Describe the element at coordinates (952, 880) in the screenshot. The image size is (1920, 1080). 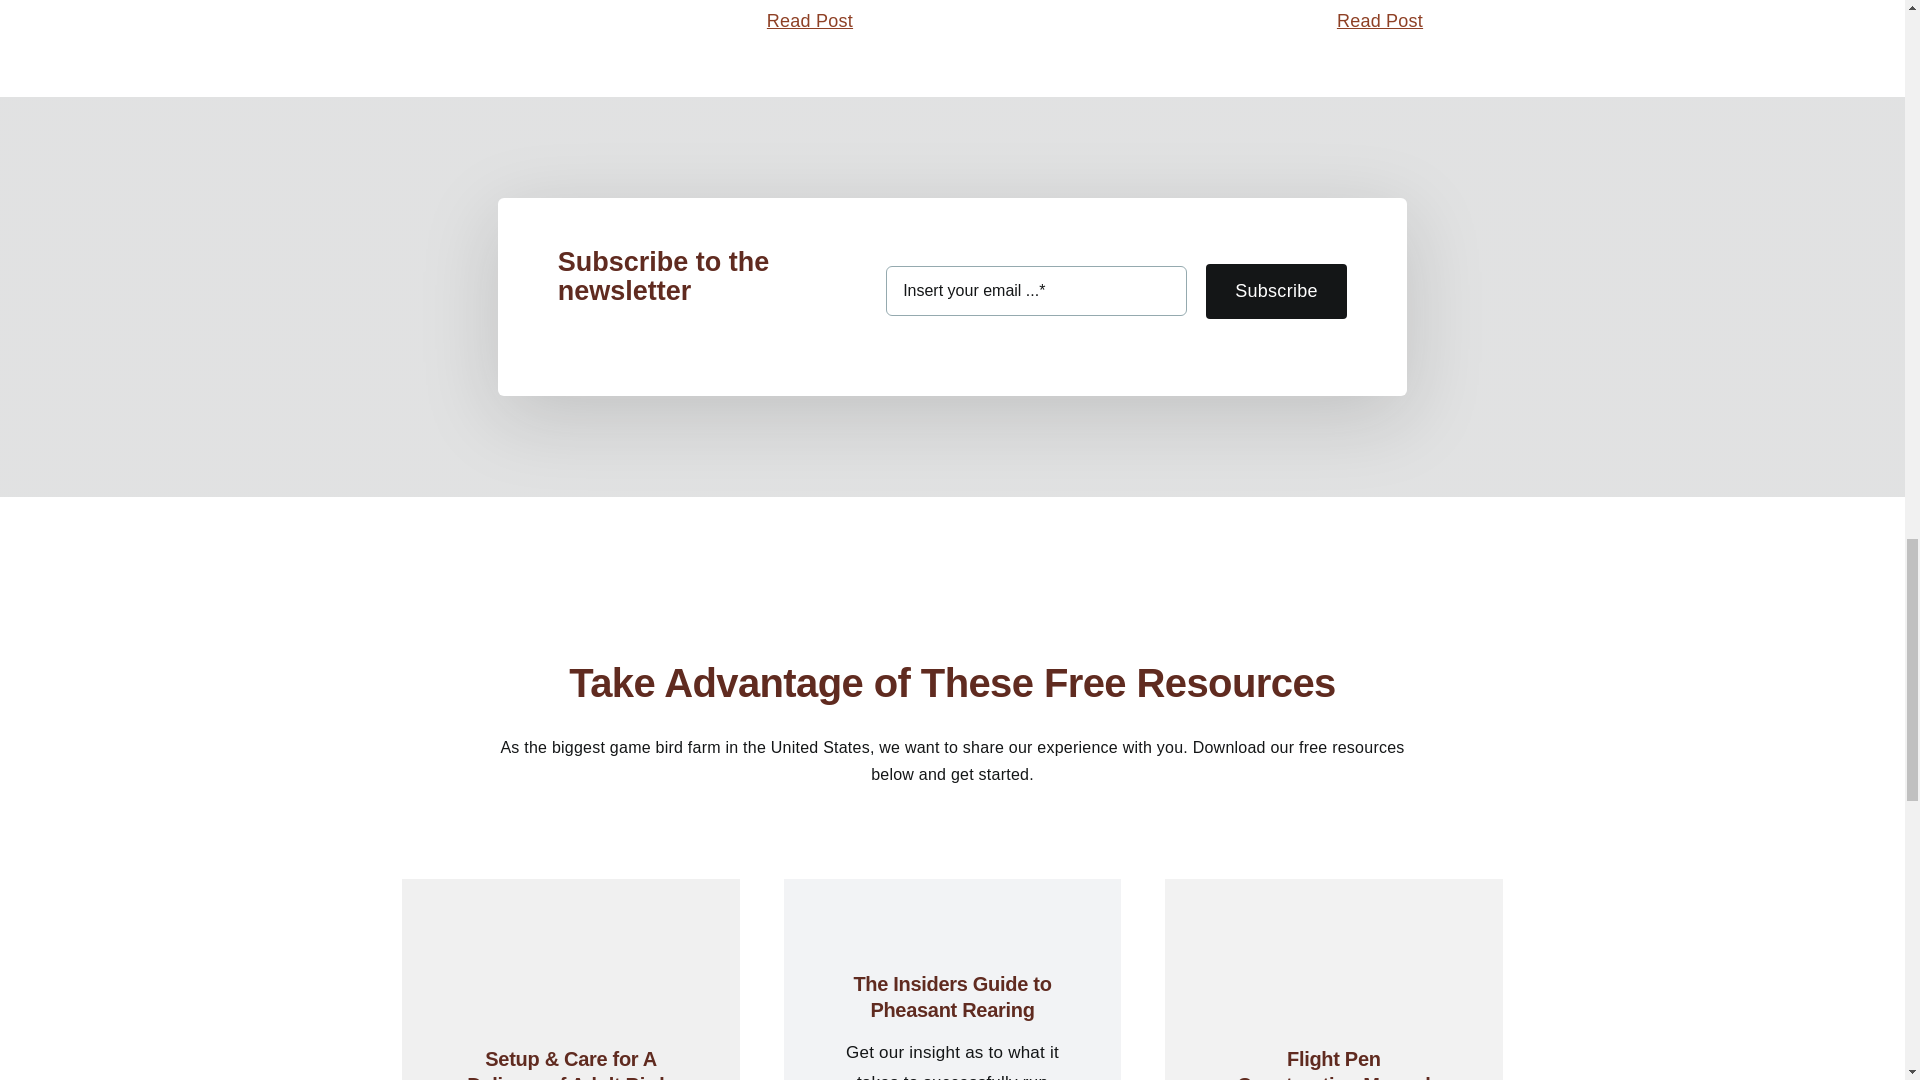
I see `2` at that location.